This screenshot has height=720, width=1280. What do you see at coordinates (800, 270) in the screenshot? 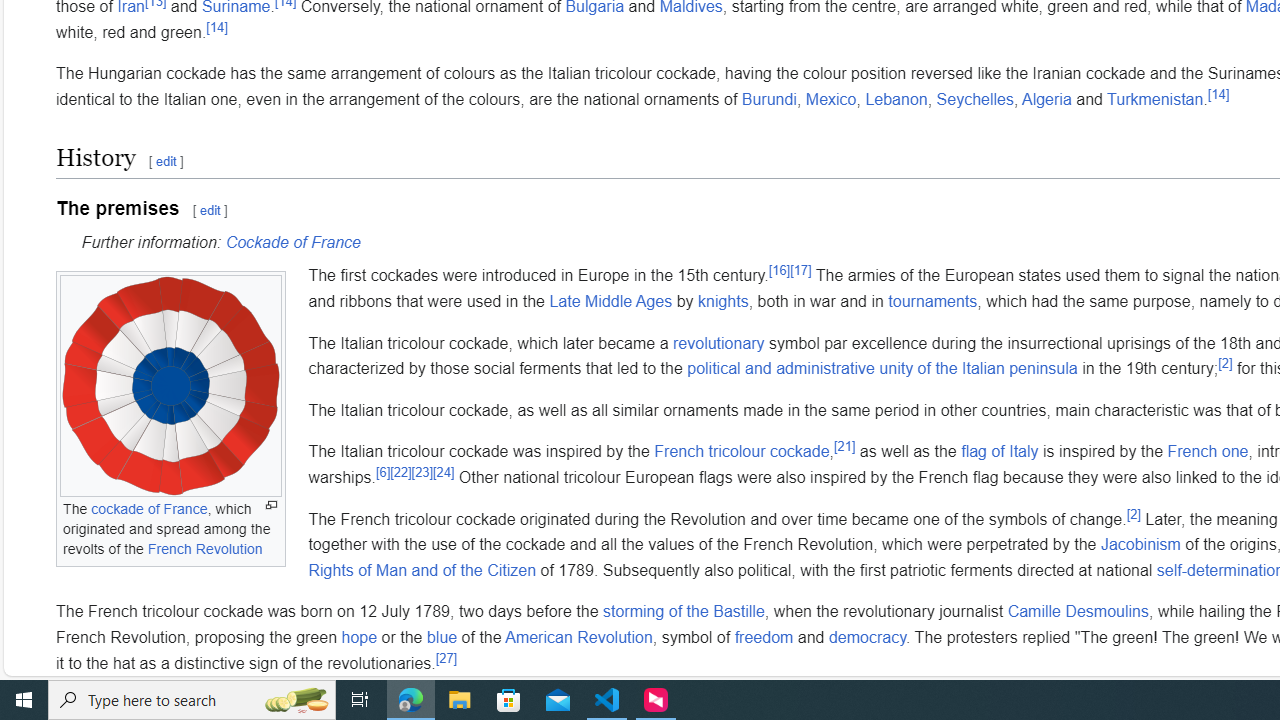
I see `[17]` at bounding box center [800, 270].